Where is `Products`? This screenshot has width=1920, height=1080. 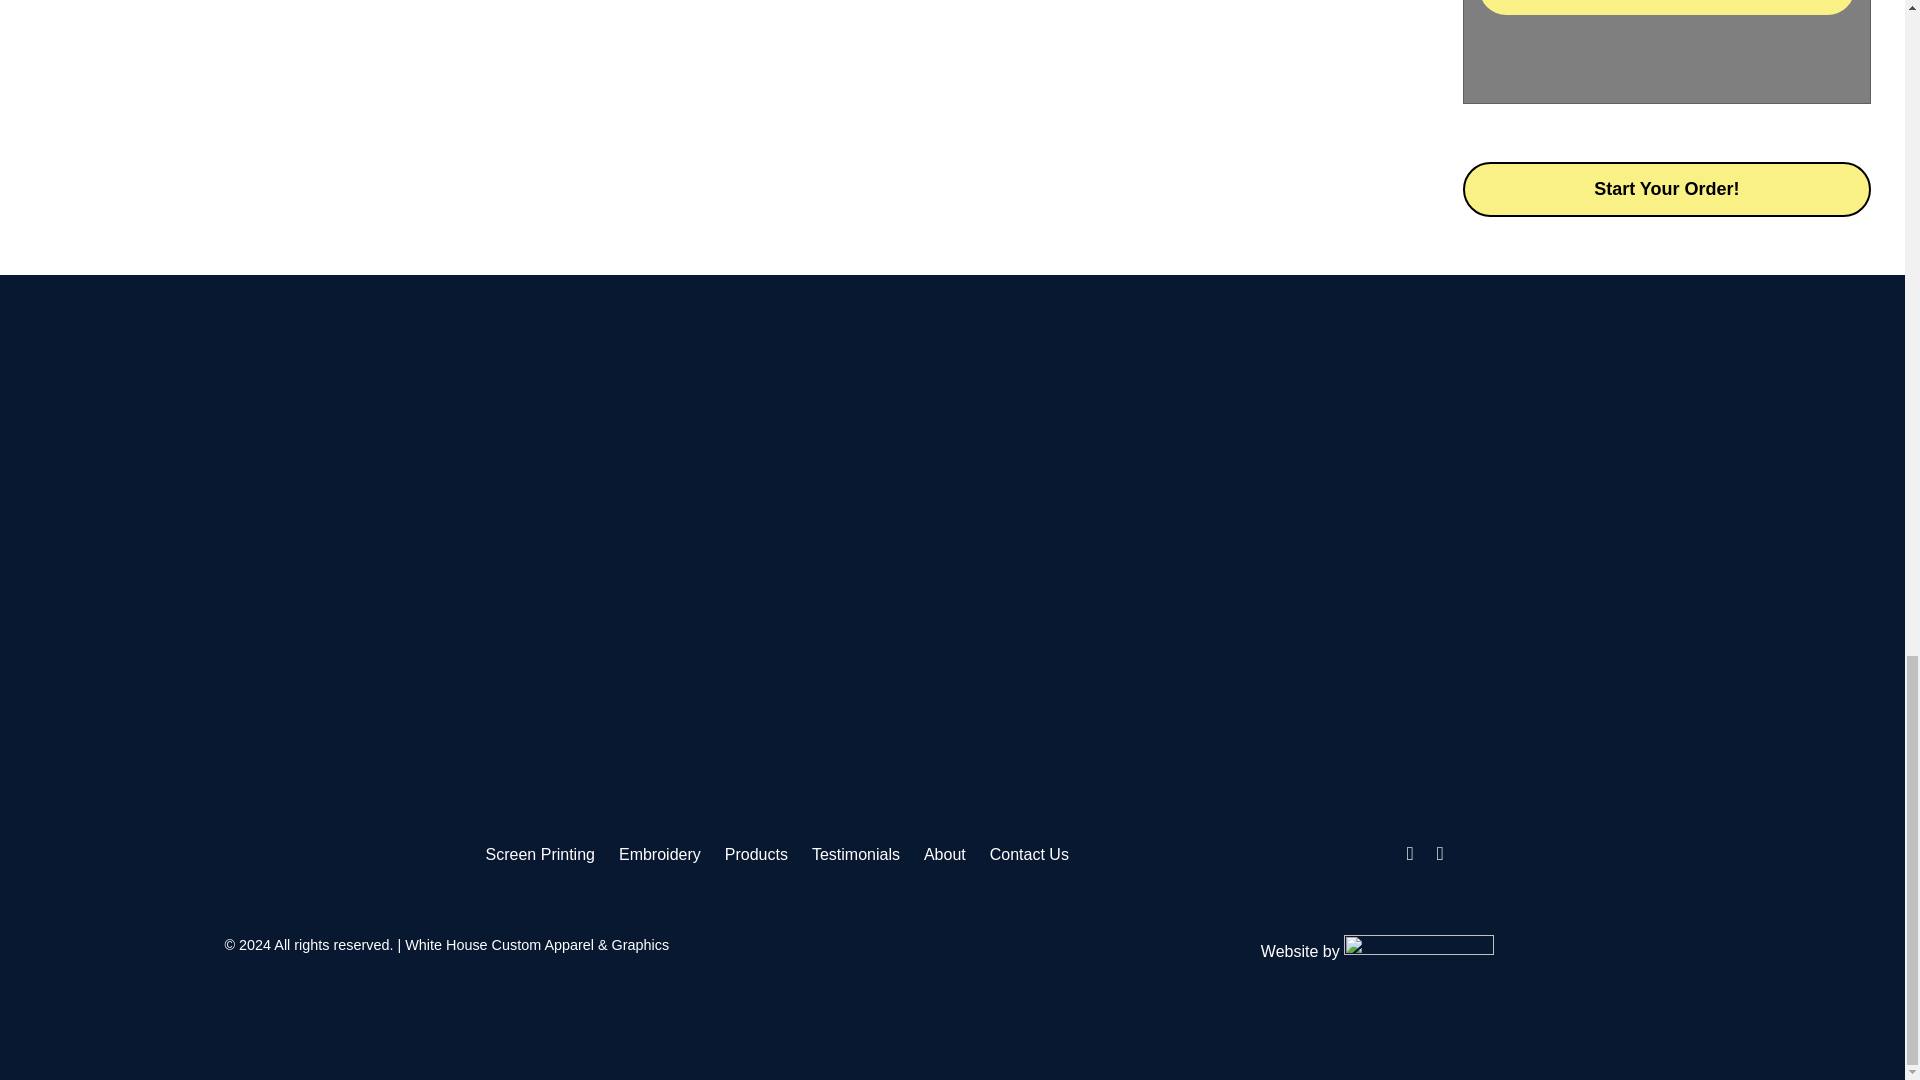
Products is located at coordinates (756, 854).